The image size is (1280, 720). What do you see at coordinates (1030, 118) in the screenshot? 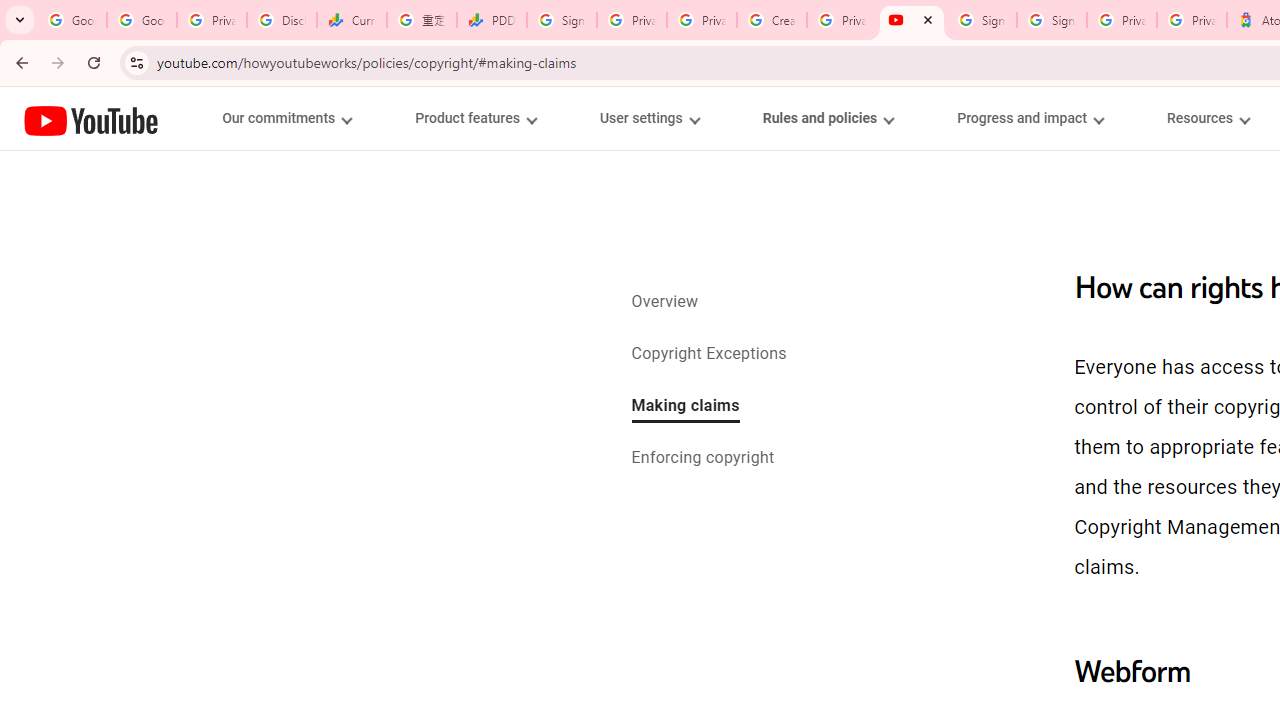
I see `Progress and impact menupopup` at bounding box center [1030, 118].